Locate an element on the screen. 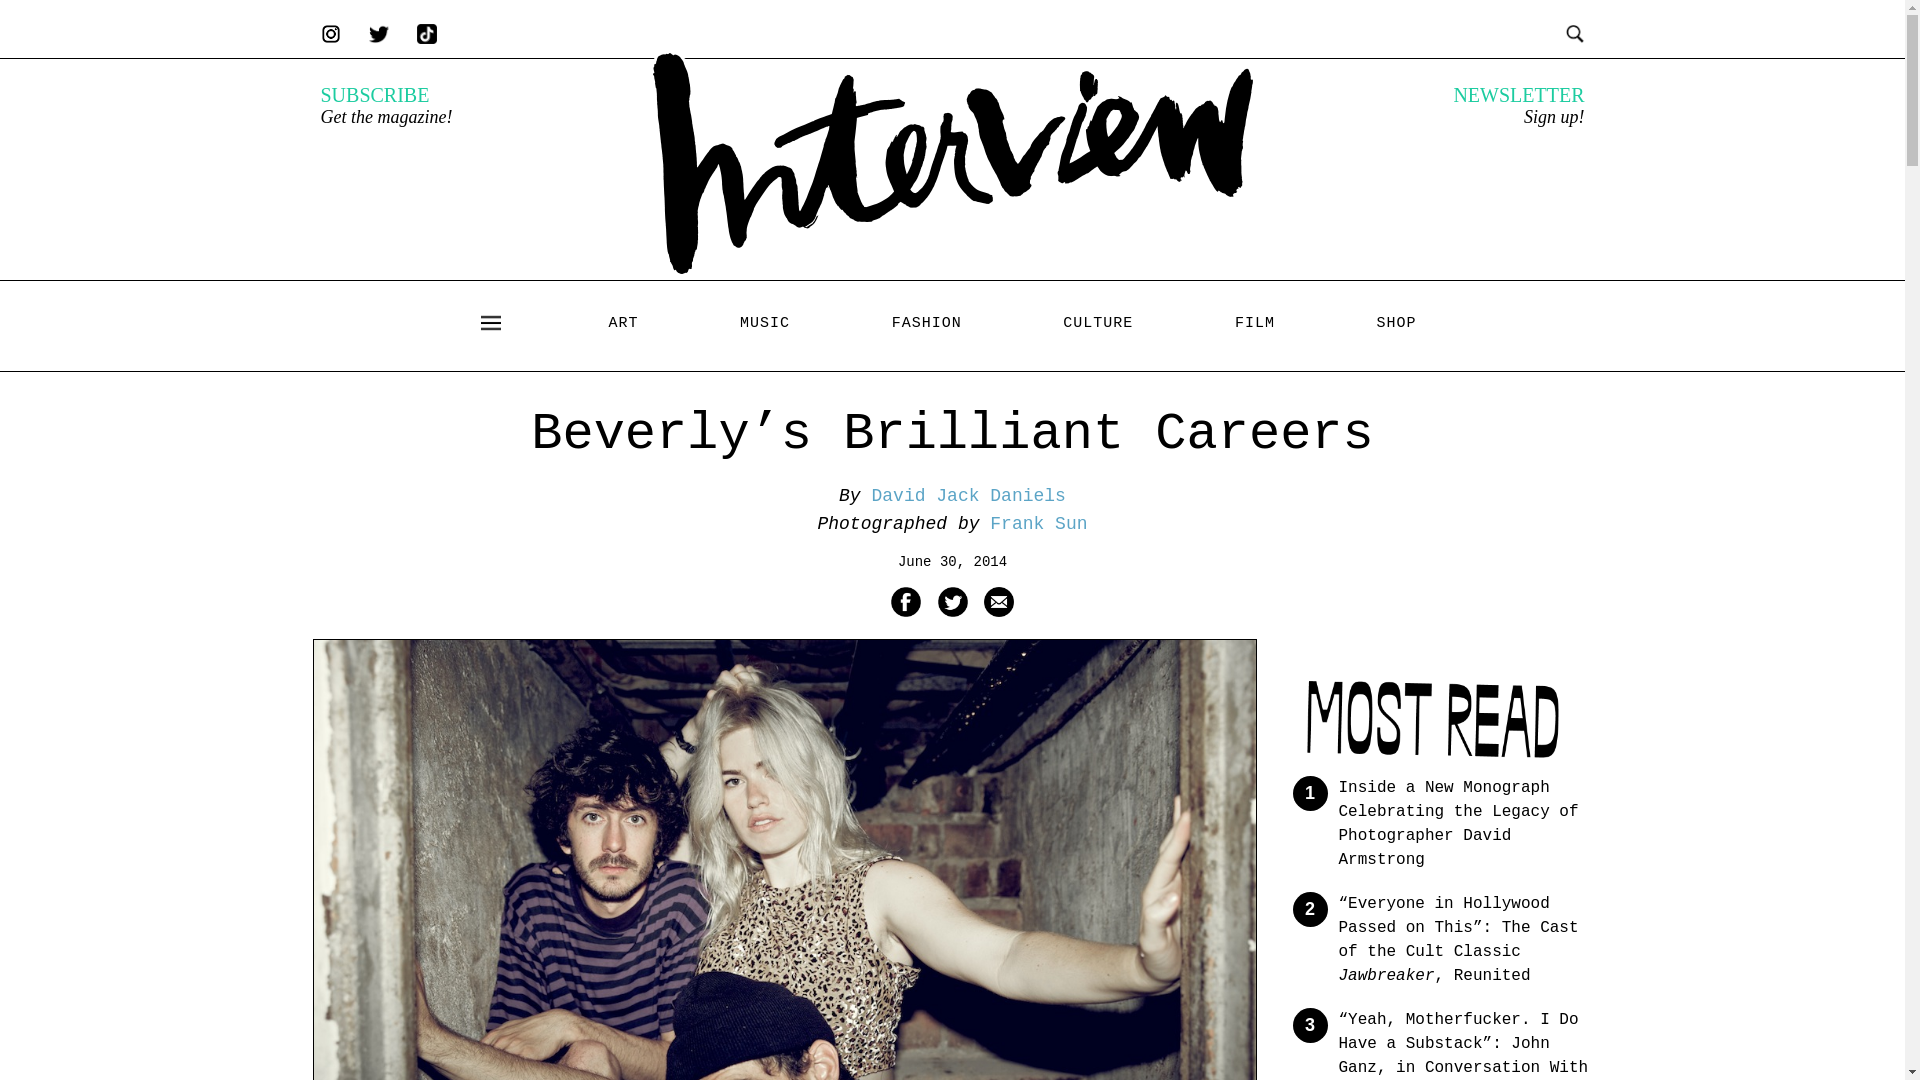 The height and width of the screenshot is (1080, 1920). FILM is located at coordinates (1254, 323).